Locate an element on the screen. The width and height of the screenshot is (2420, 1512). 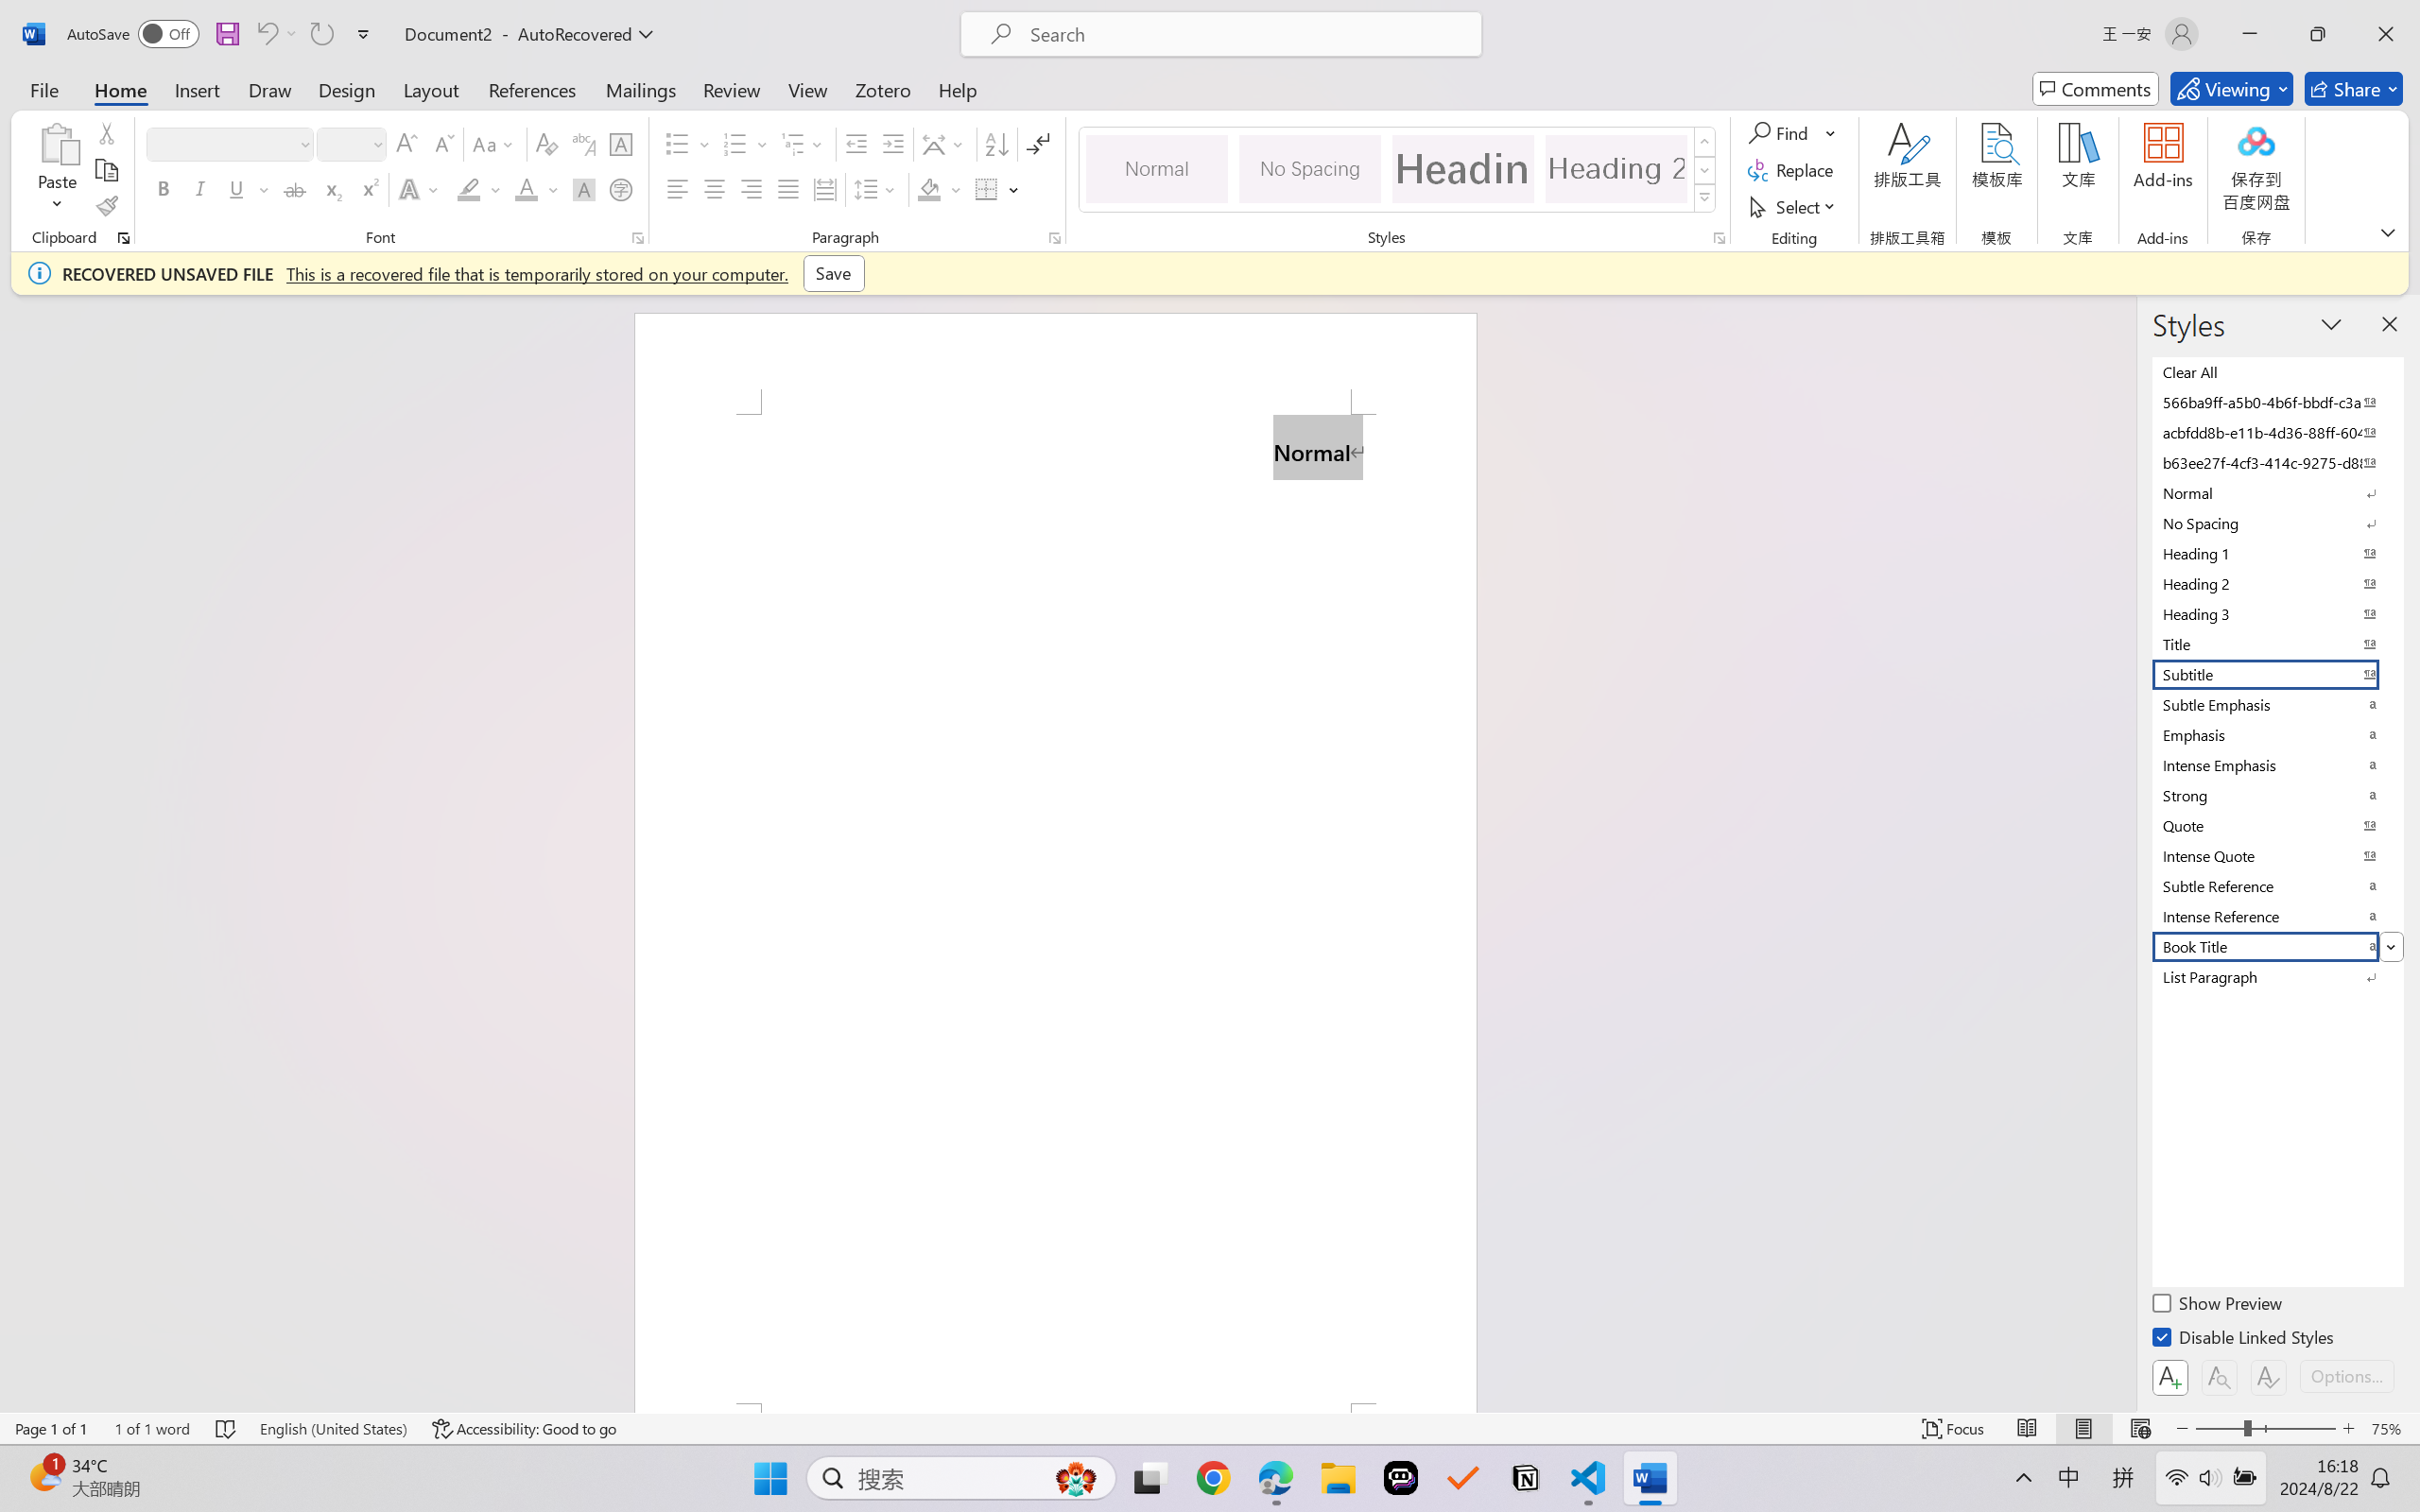
Heading 2 is located at coordinates (1616, 168).